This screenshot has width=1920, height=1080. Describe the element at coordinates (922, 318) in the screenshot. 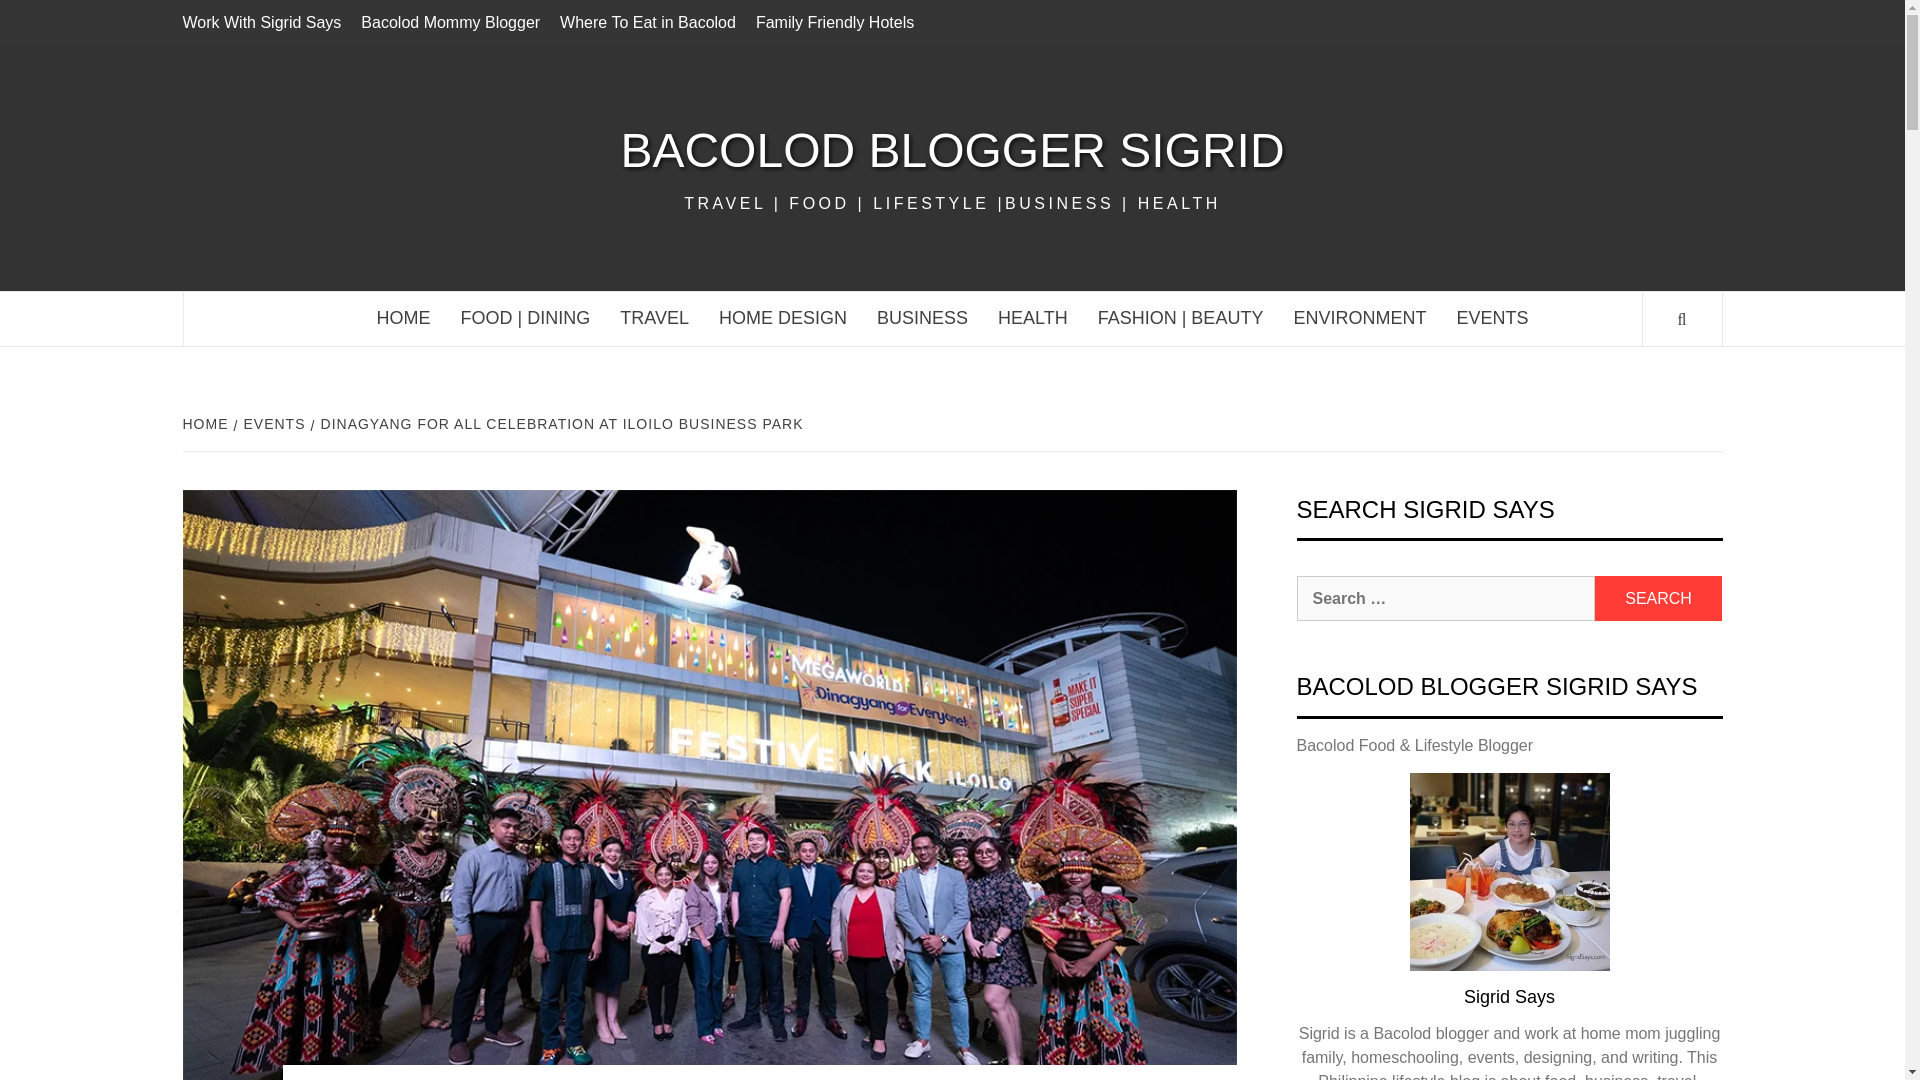

I see `BUSINESS` at that location.